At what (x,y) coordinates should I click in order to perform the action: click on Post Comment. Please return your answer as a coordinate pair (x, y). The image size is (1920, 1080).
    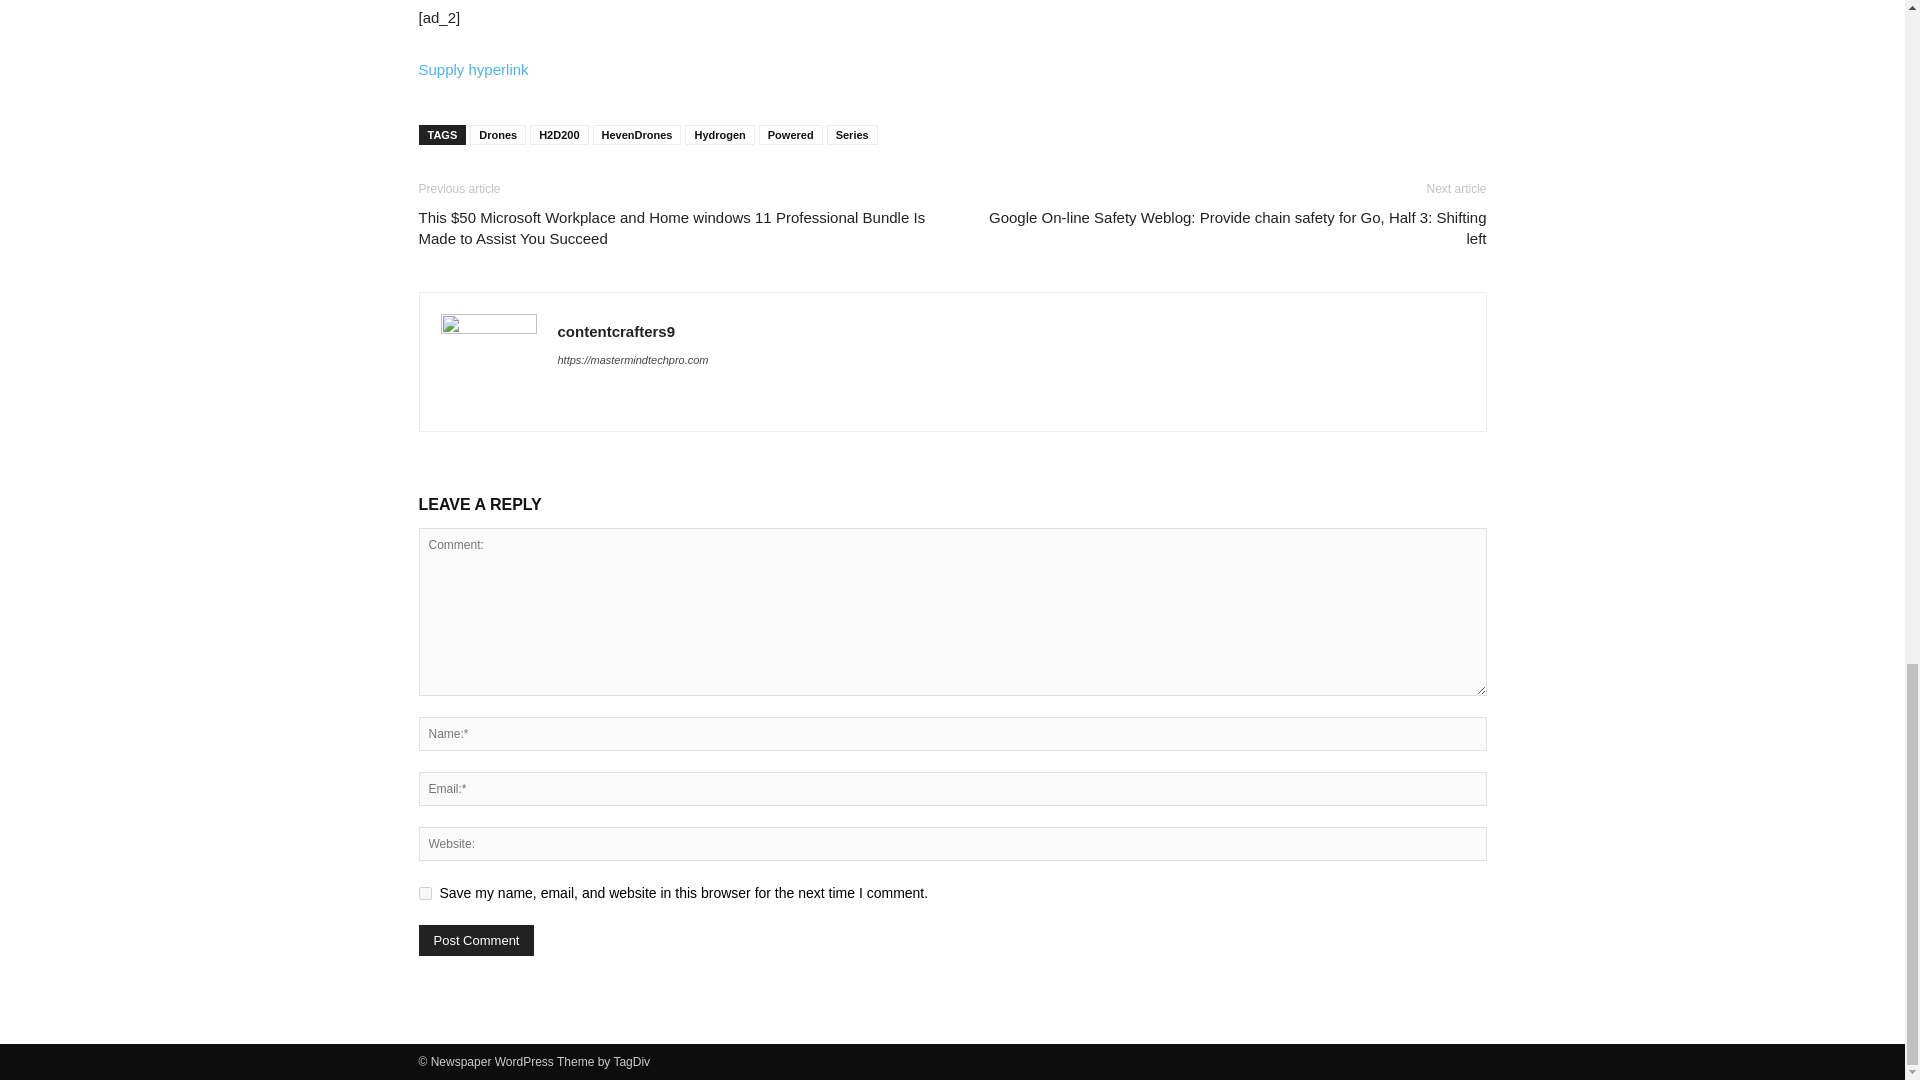
    Looking at the image, I should click on (476, 940).